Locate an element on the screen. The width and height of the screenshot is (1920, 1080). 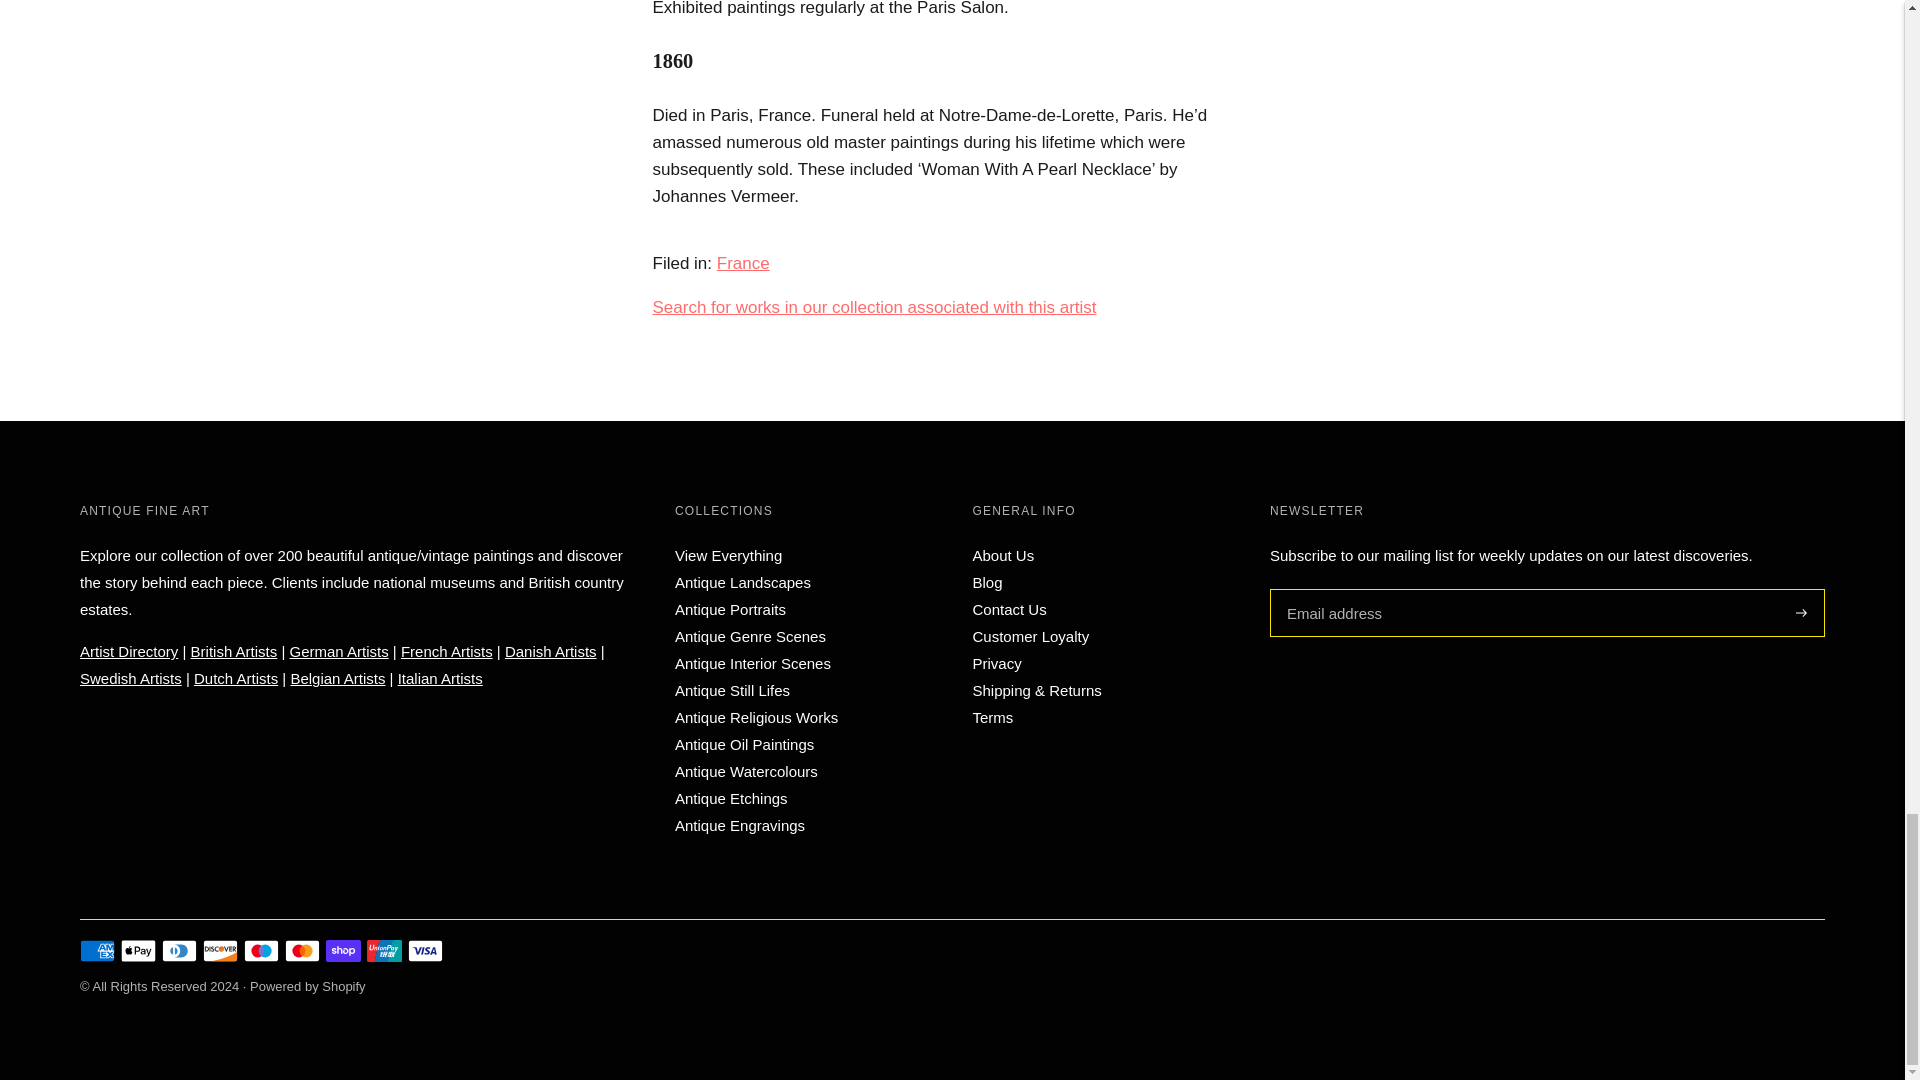
Artist Directory is located at coordinates (129, 650).